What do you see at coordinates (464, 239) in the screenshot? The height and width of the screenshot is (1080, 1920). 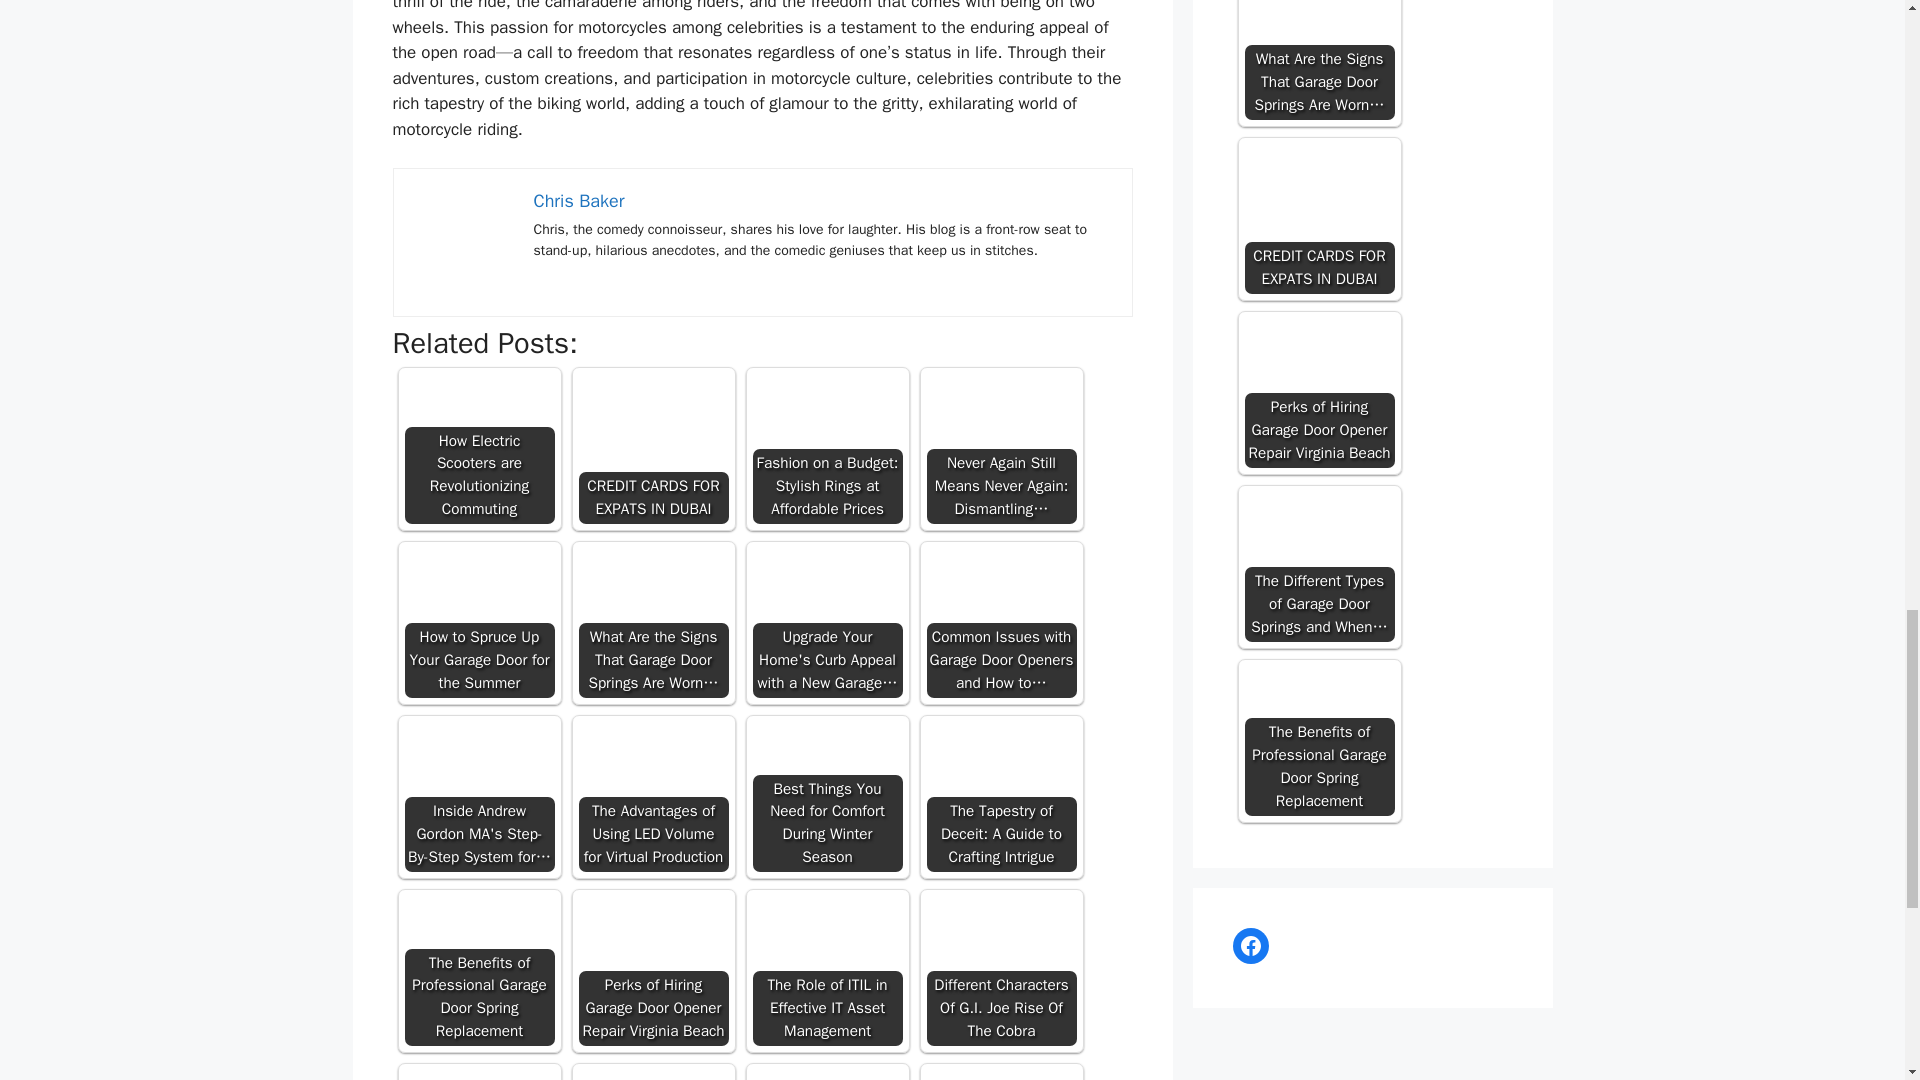 I see `Chris Baker` at bounding box center [464, 239].